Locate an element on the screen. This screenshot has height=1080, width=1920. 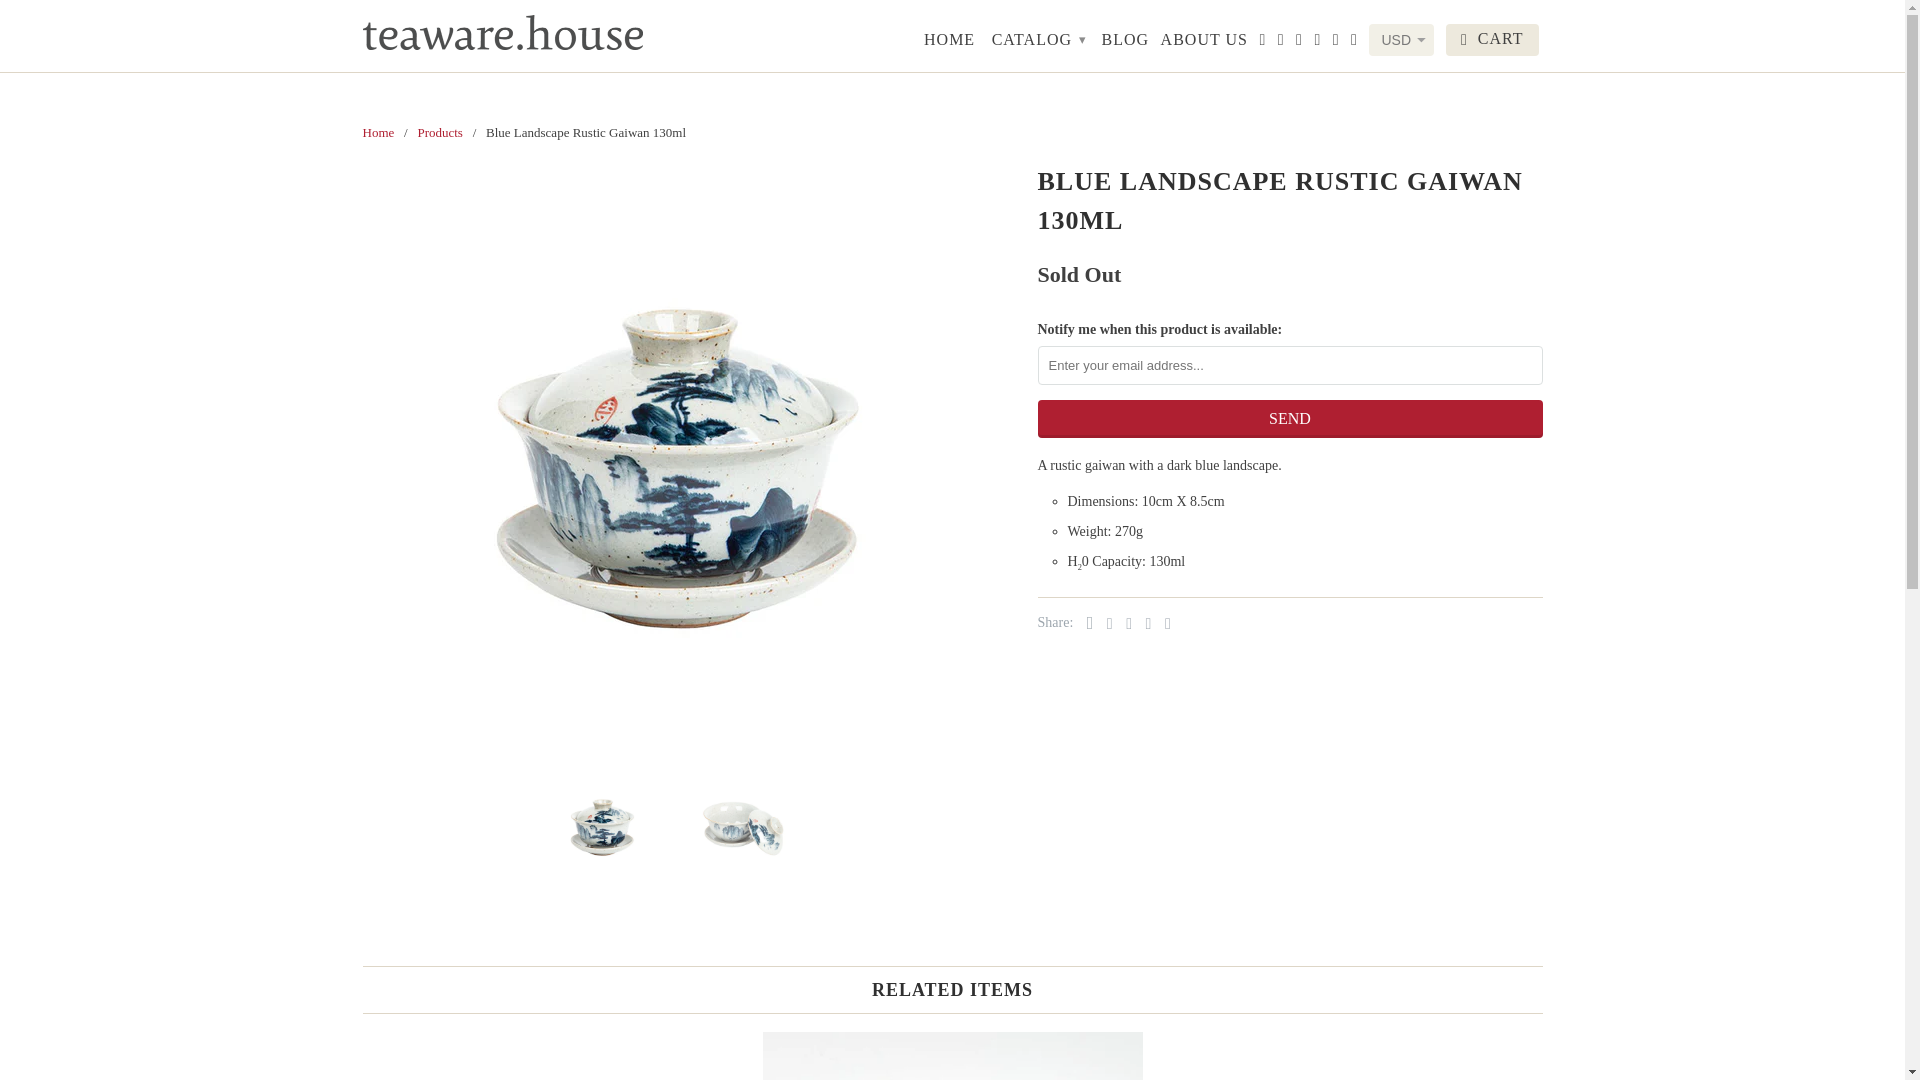
teawarehouse is located at coordinates (502, 32).